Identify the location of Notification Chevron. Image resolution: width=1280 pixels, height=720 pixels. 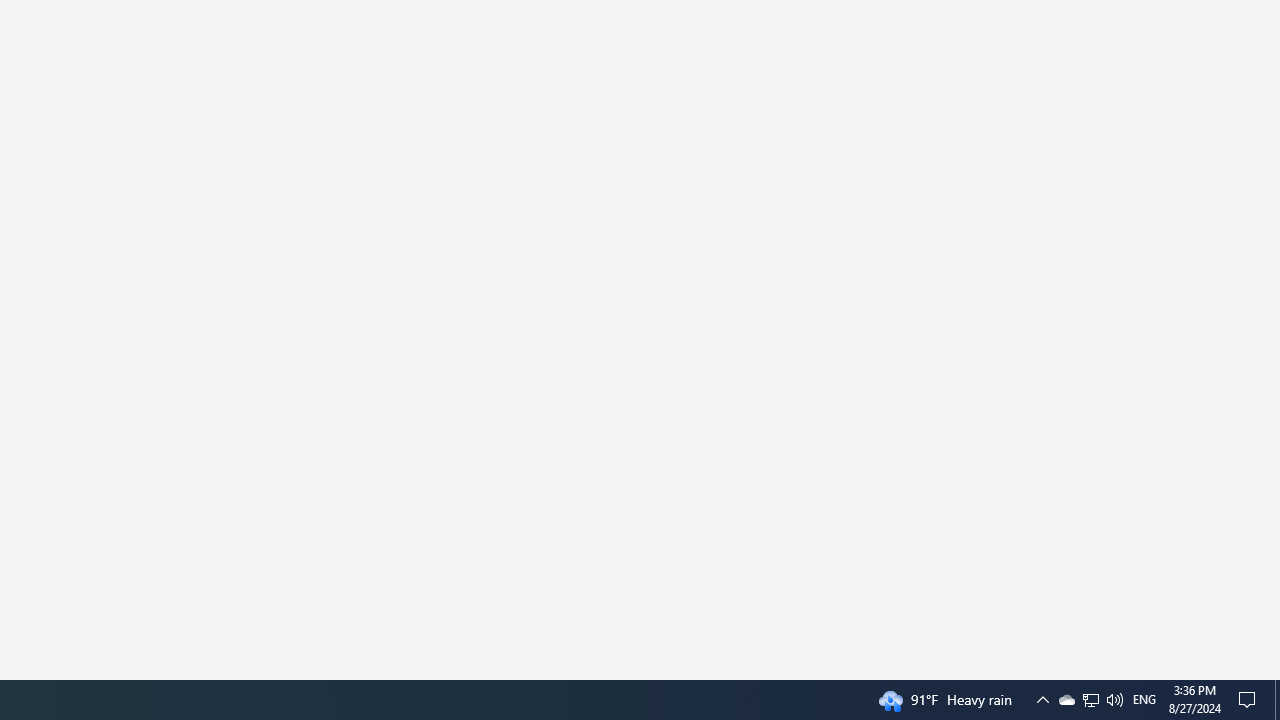
(1272, 672).